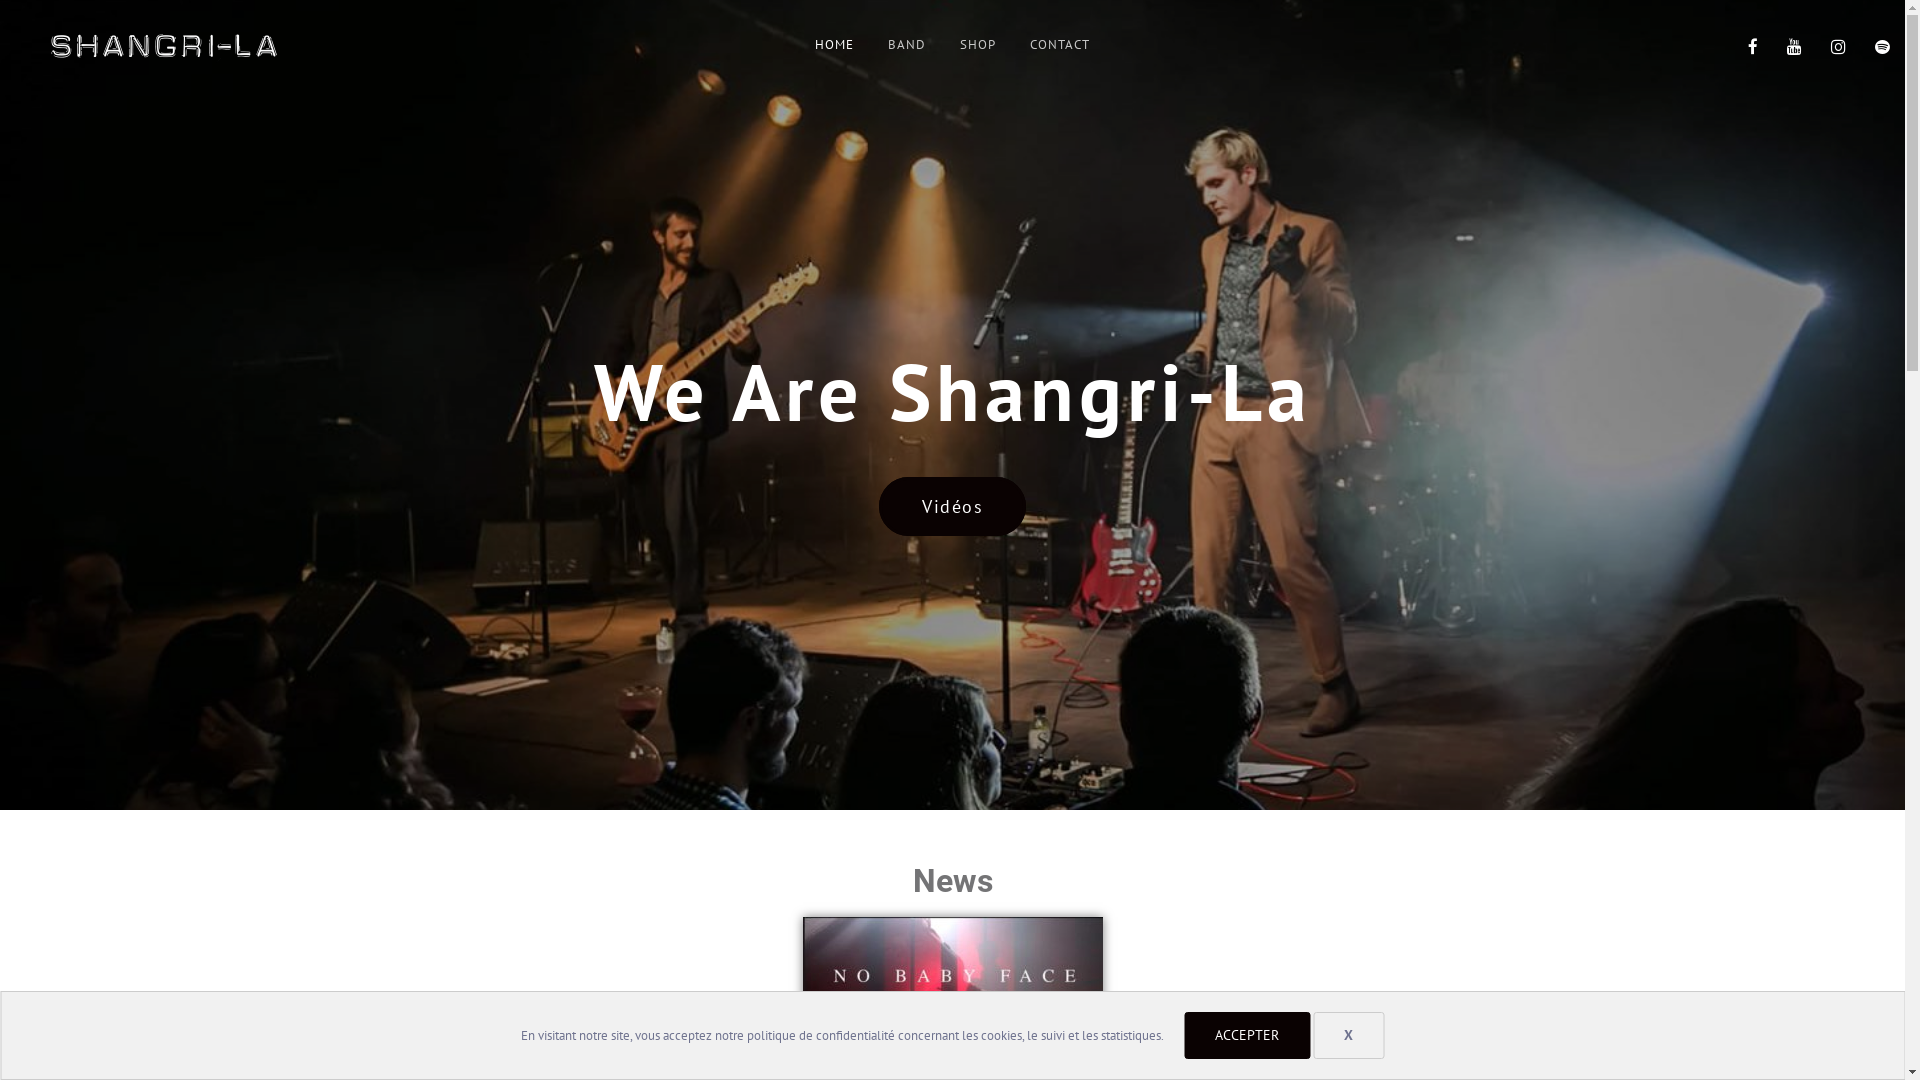 The width and height of the screenshot is (1920, 1080). I want to click on ACCEPTER, so click(1247, 1036).